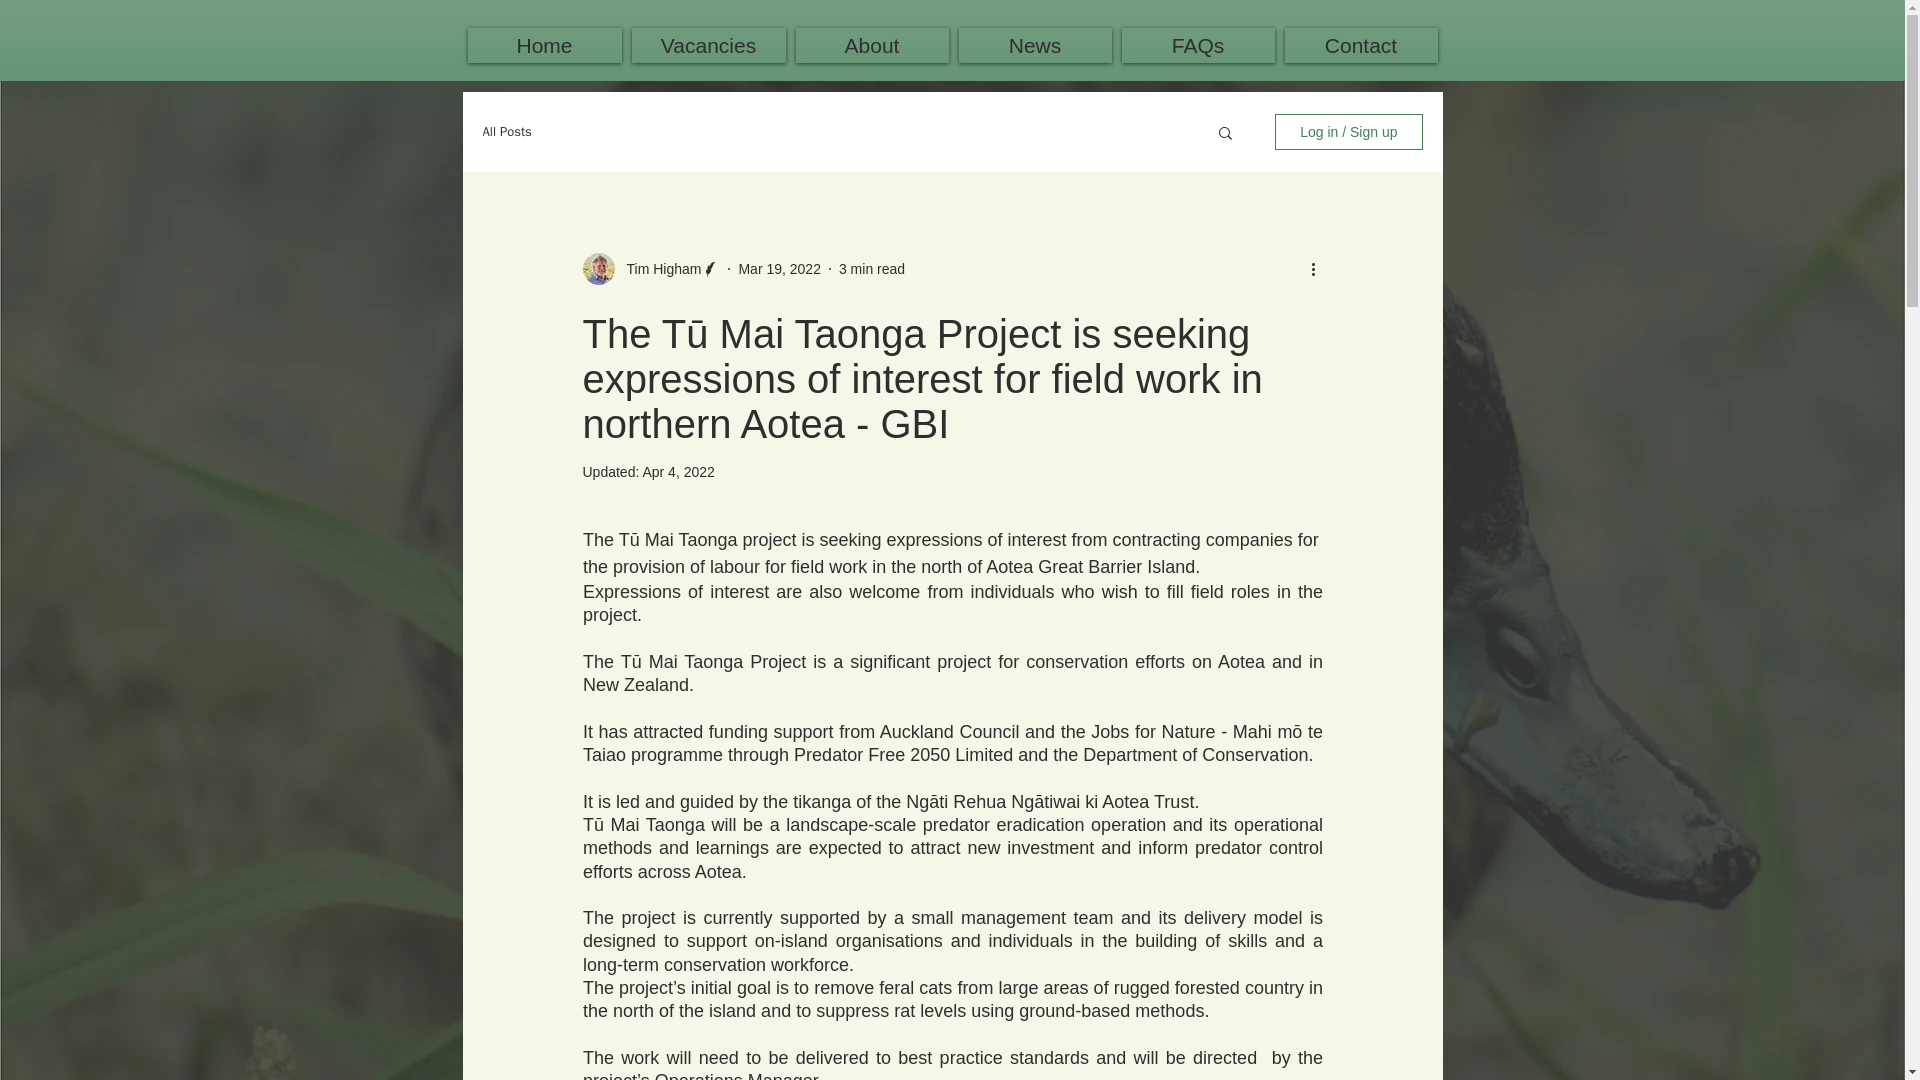  What do you see at coordinates (678, 472) in the screenshot?
I see `Apr 4, 2022` at bounding box center [678, 472].